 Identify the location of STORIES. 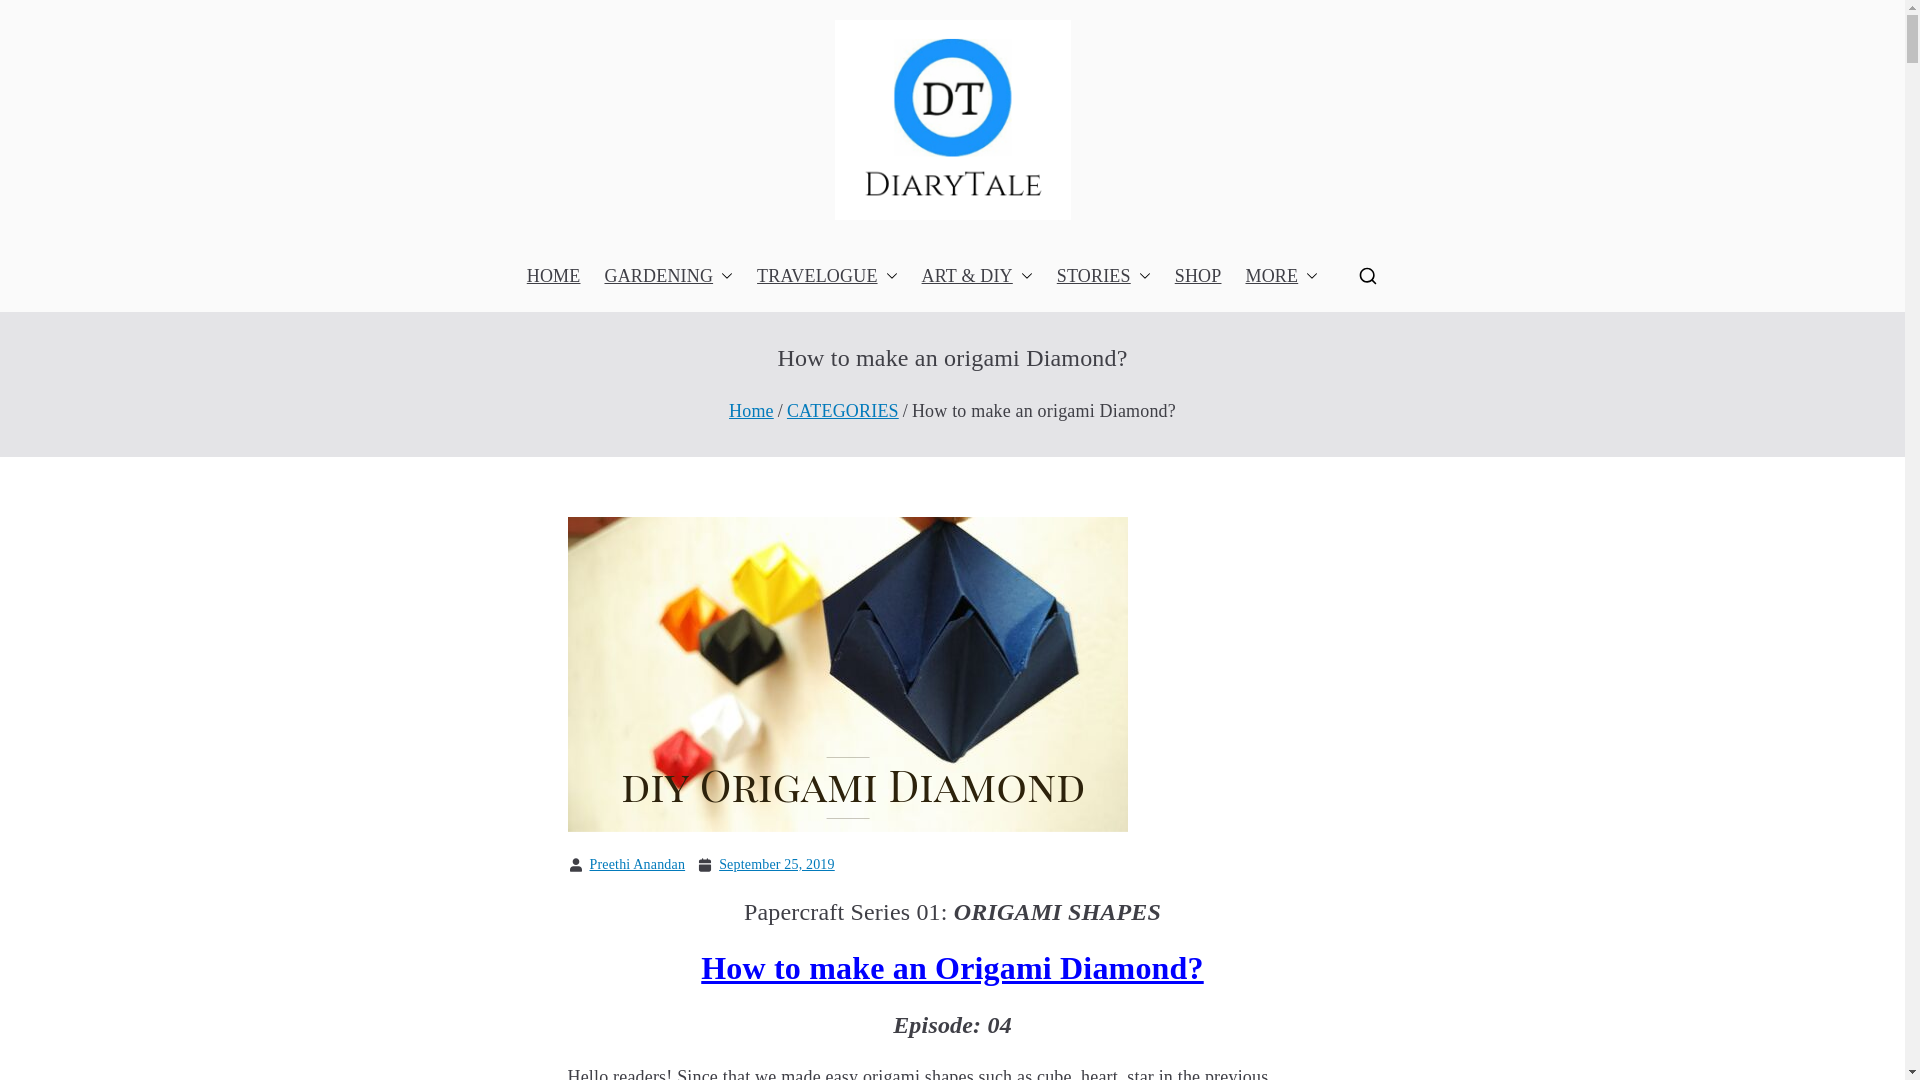
(1104, 276).